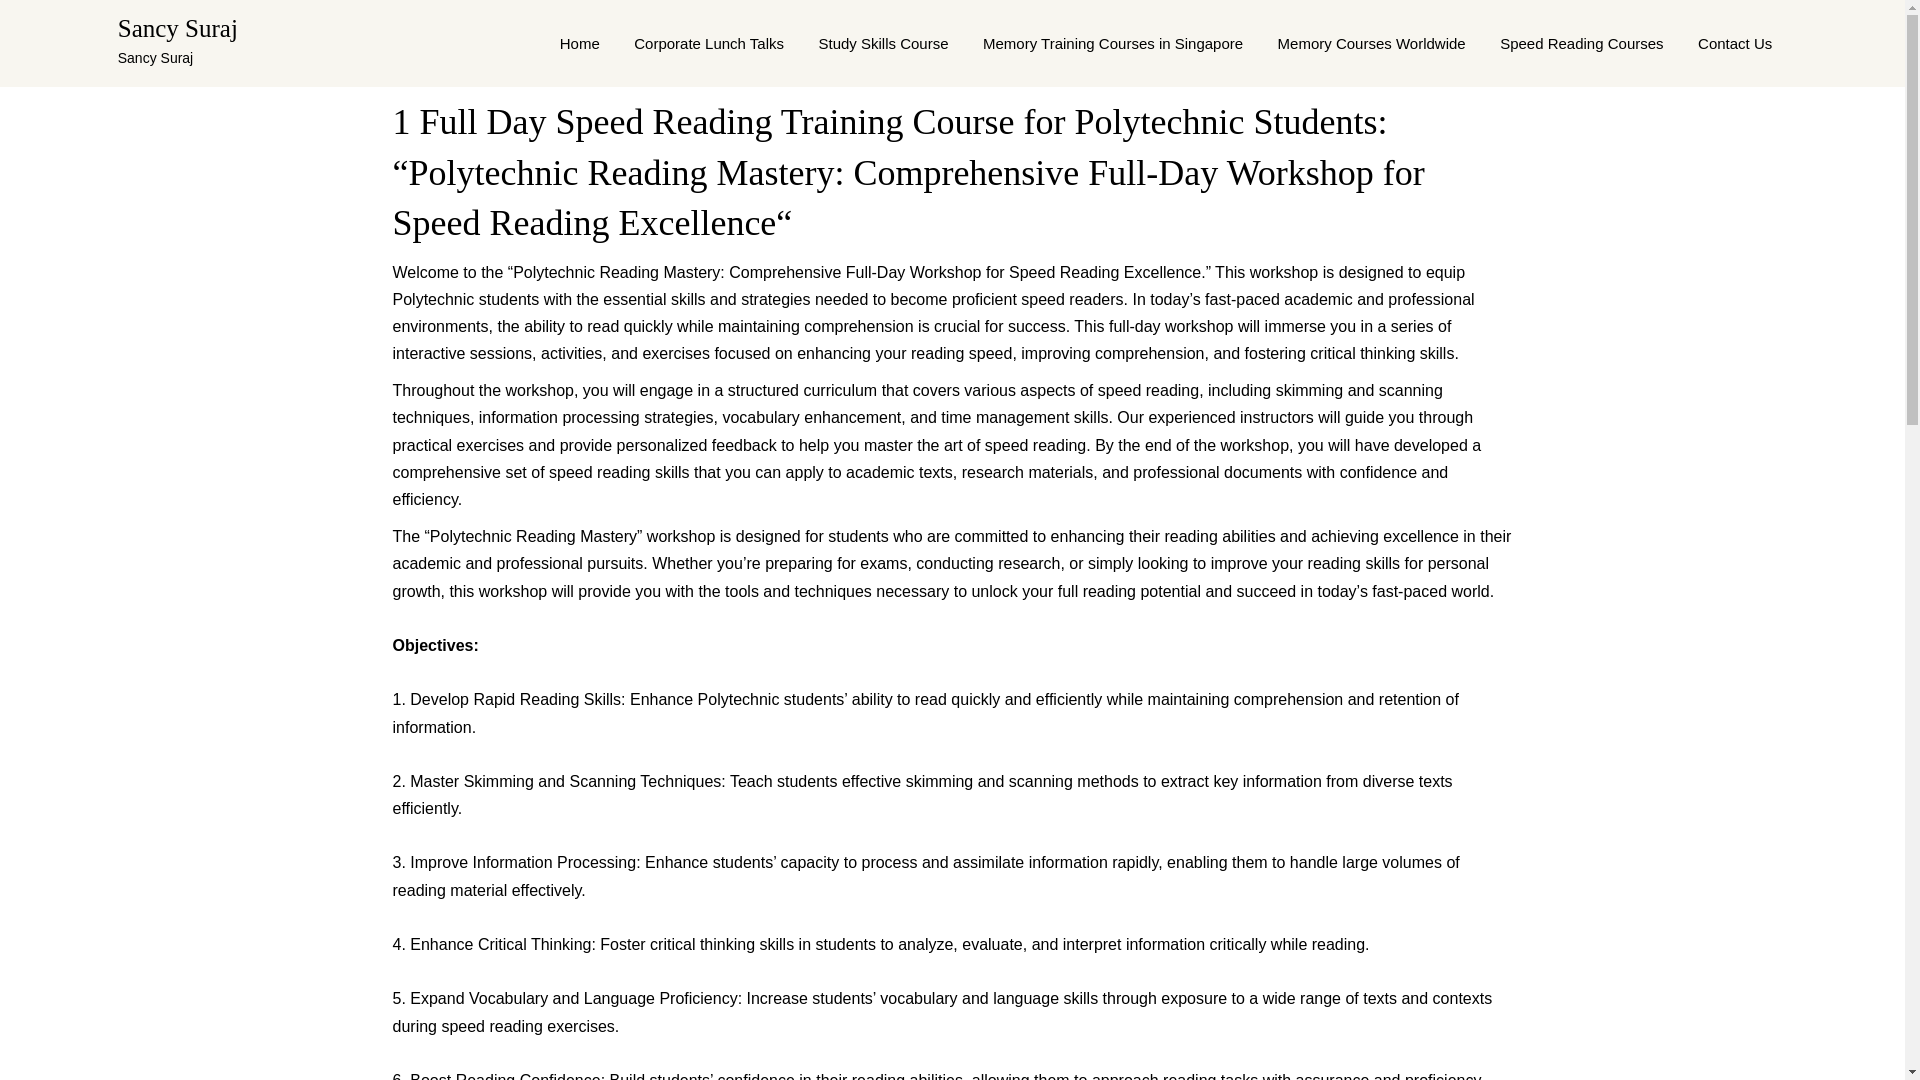 The height and width of the screenshot is (1080, 1920). I want to click on Contact Us, so click(1735, 44).